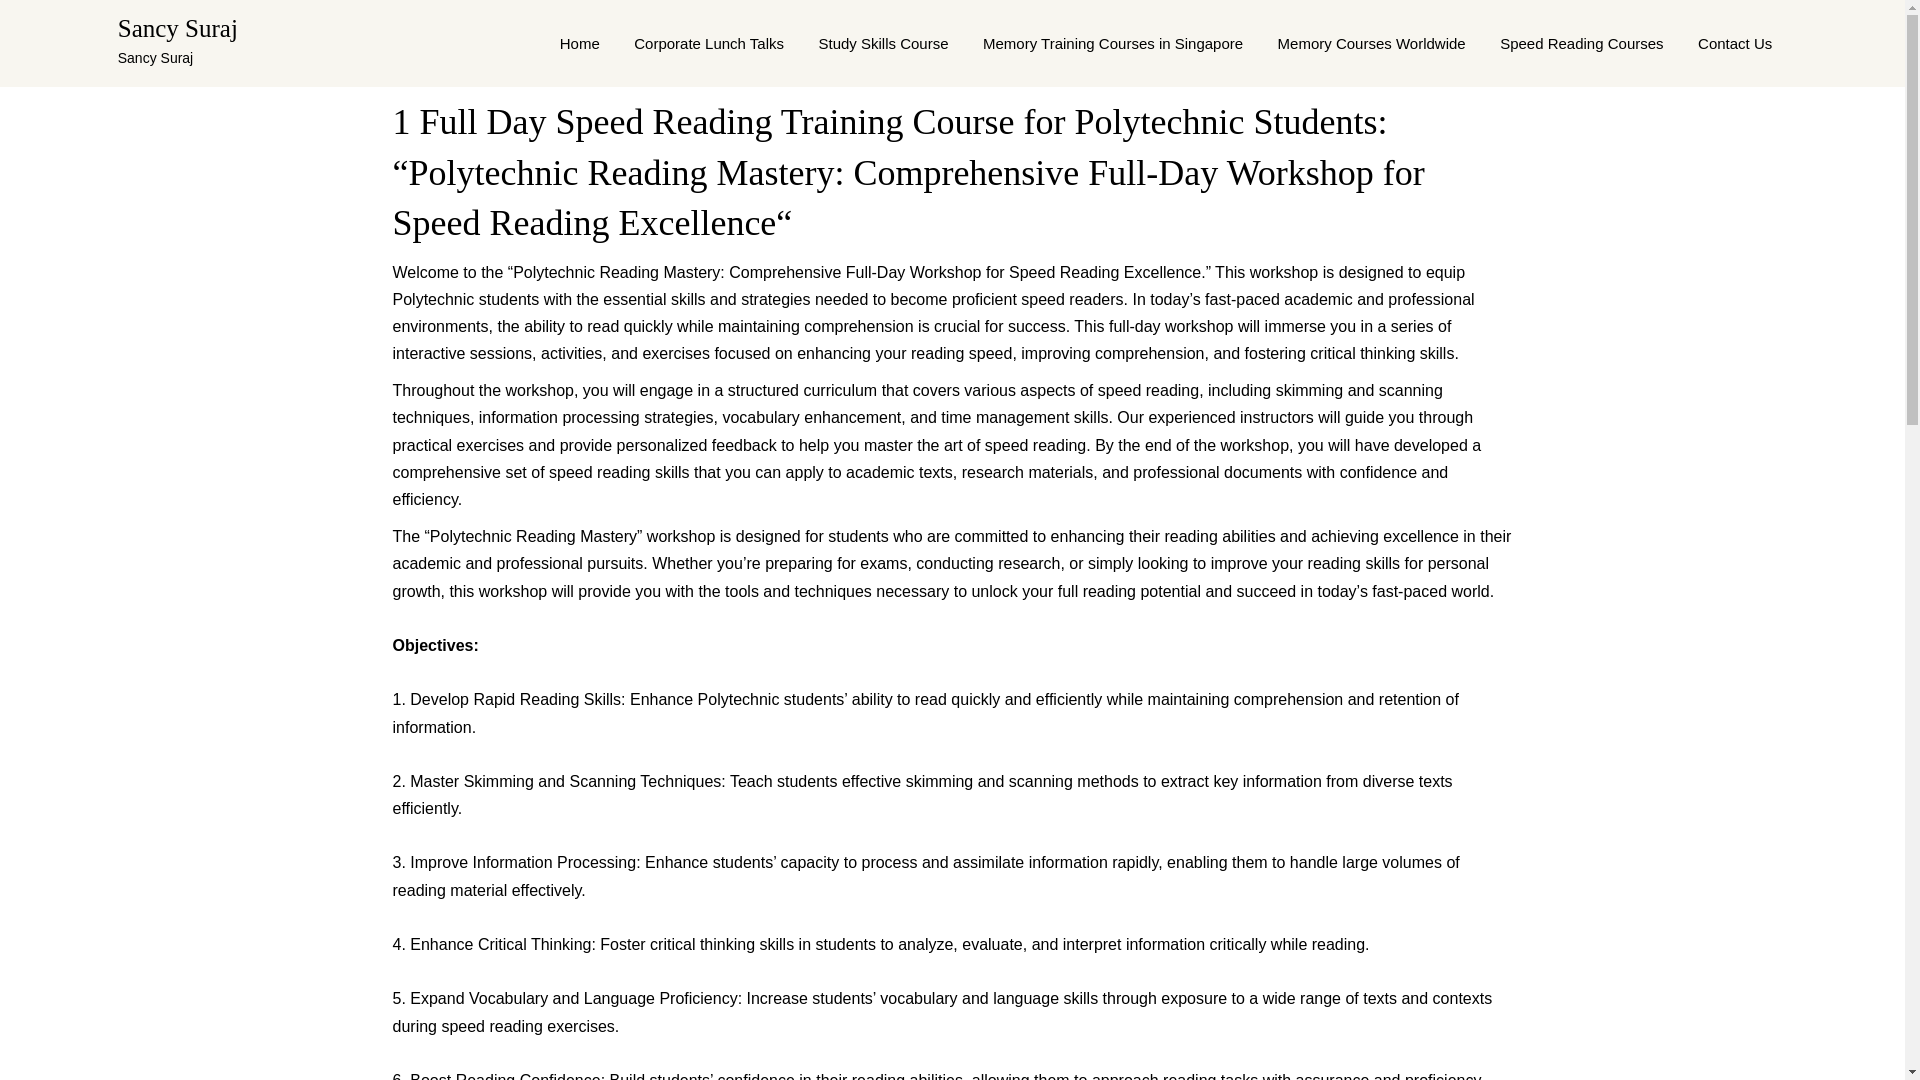 The height and width of the screenshot is (1080, 1920). I want to click on Contact Us, so click(1735, 44).